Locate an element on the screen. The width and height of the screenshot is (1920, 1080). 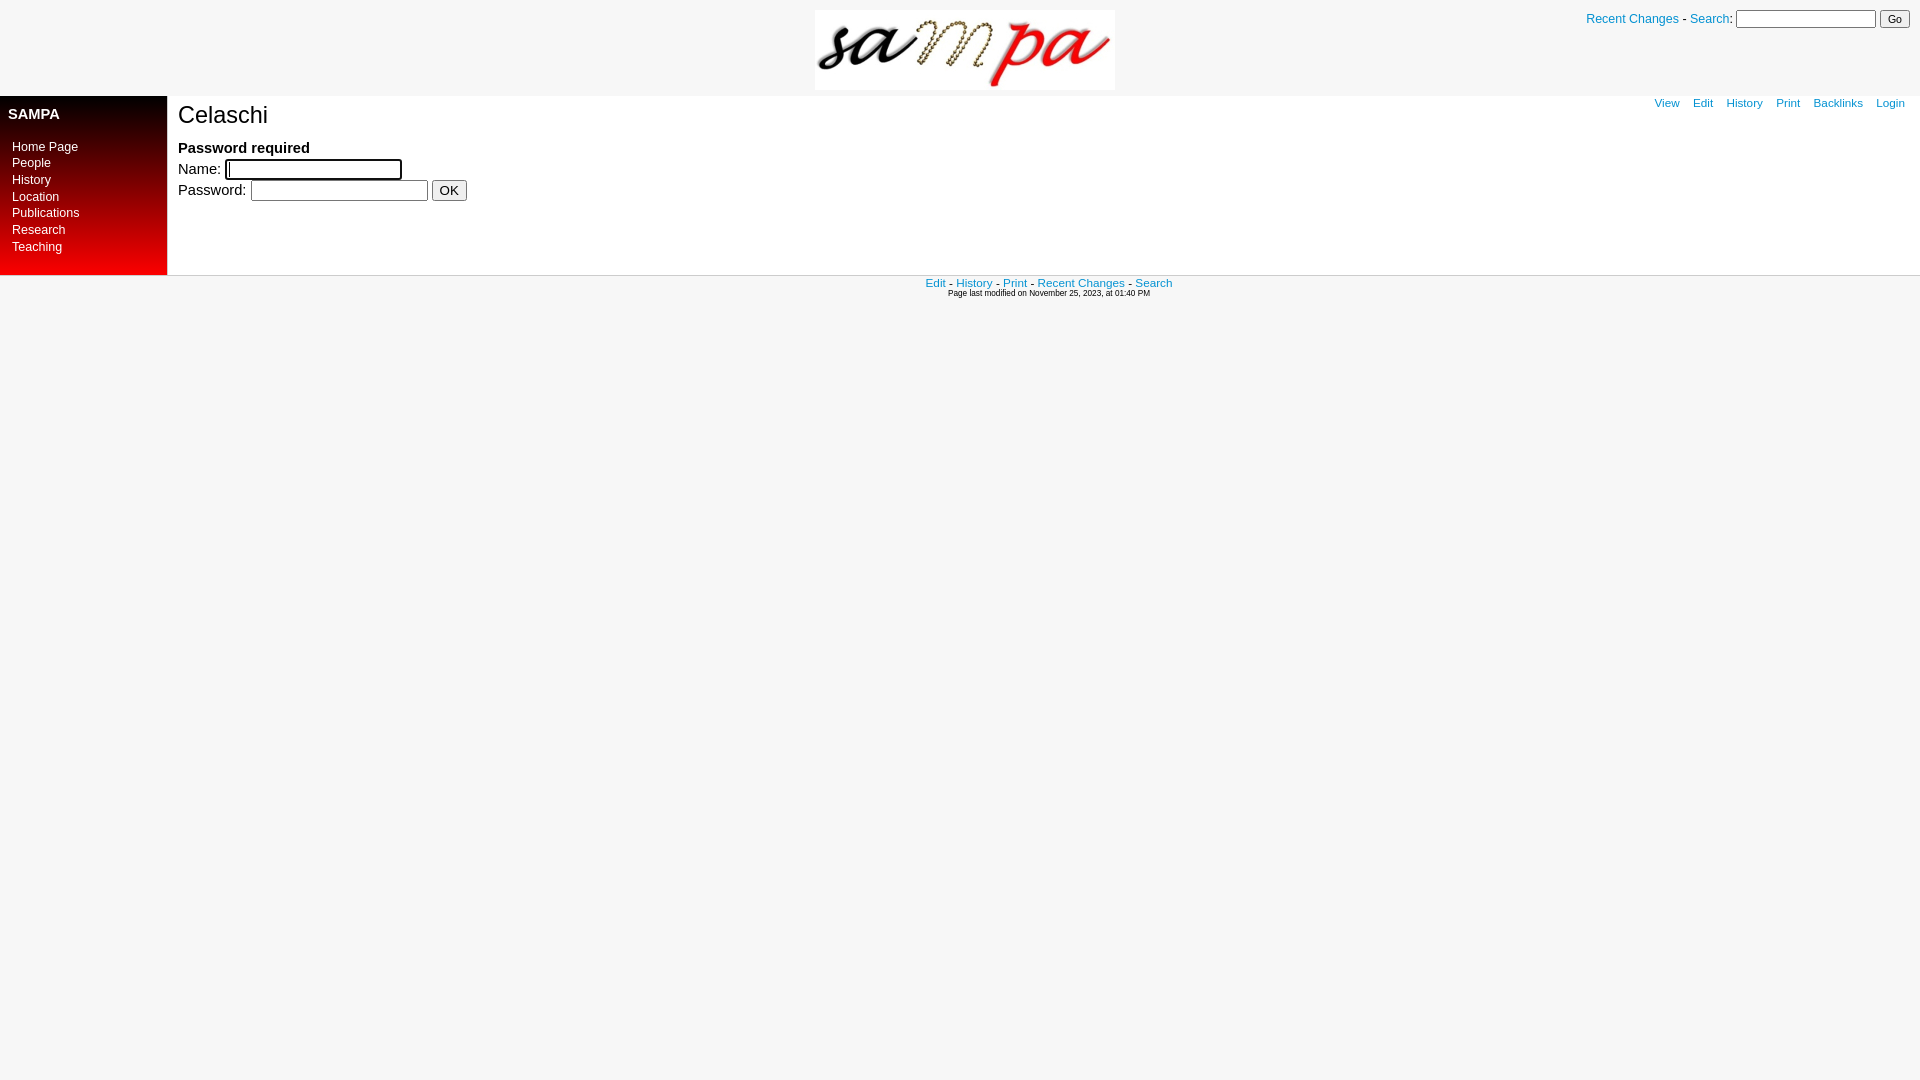
Location is located at coordinates (36, 197).